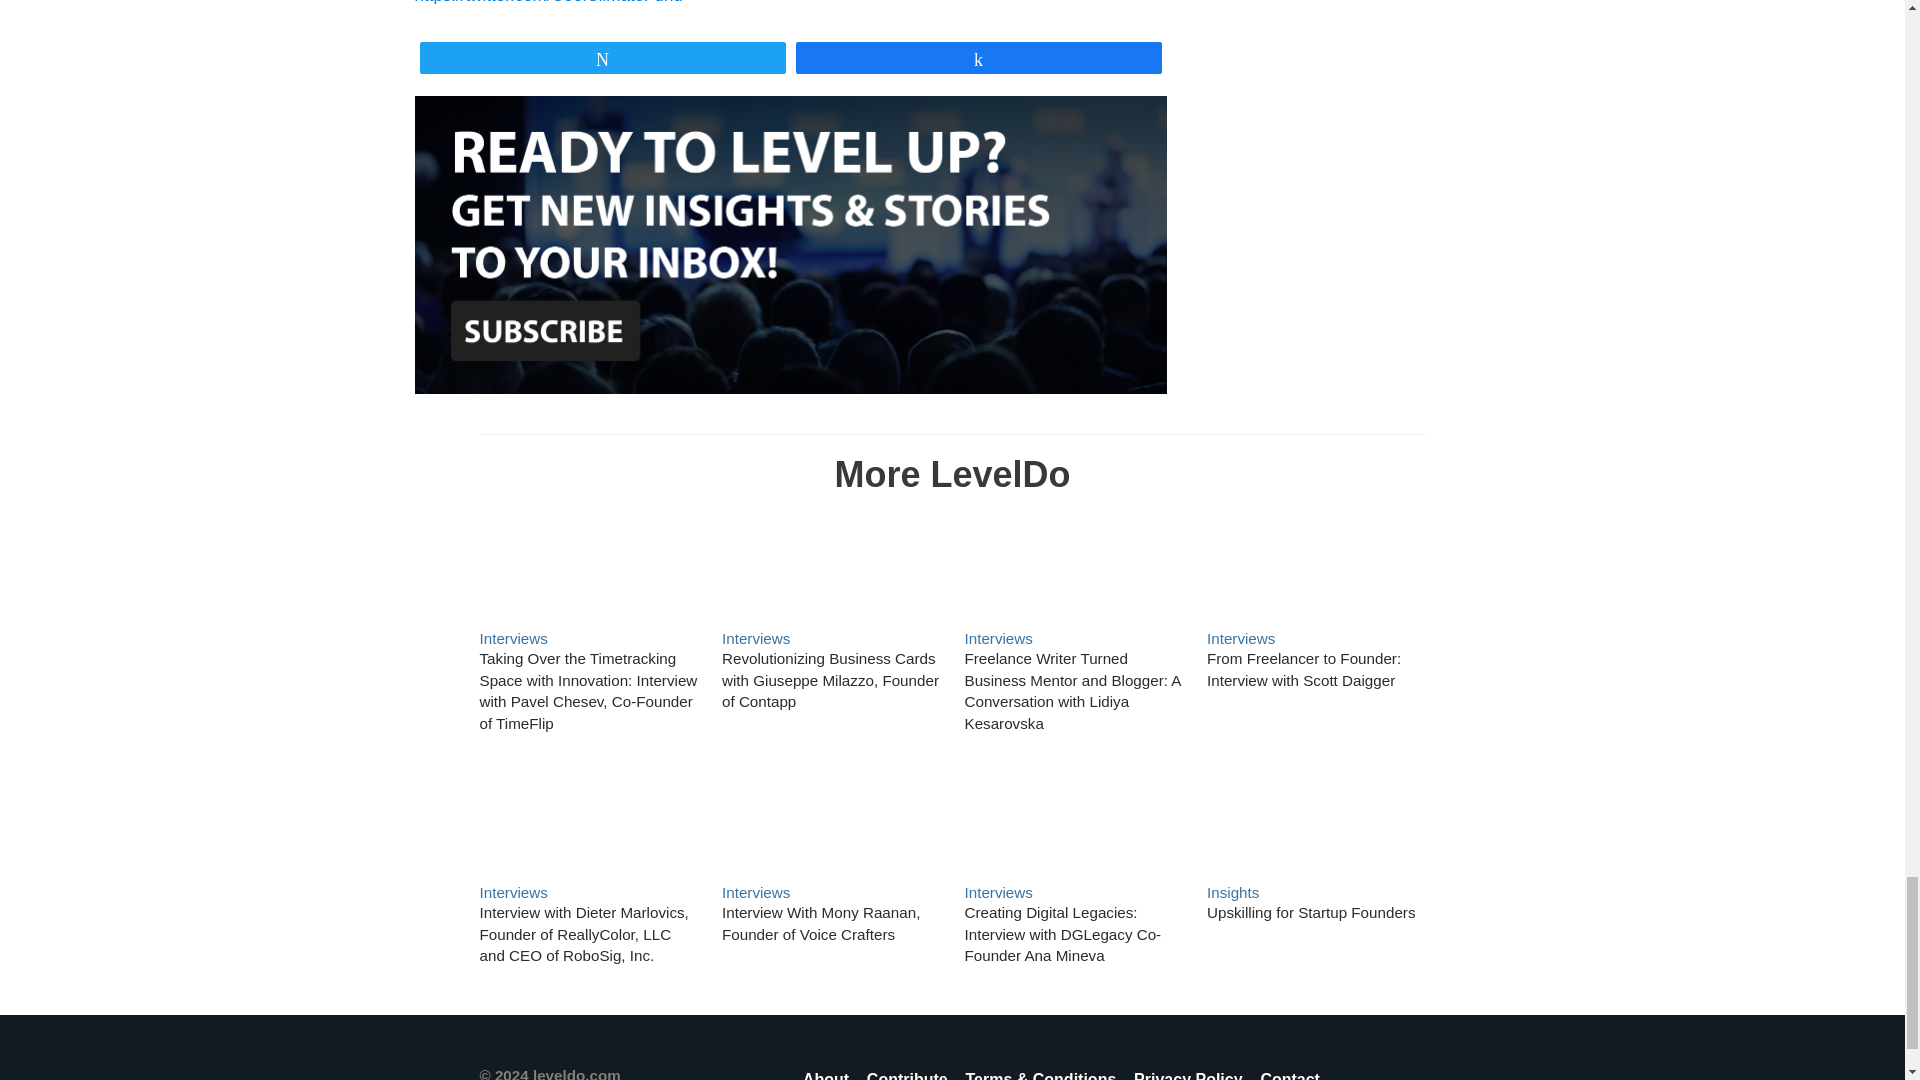 Image resolution: width=1920 pixels, height=1080 pixels. I want to click on Read More, so click(1316, 565).